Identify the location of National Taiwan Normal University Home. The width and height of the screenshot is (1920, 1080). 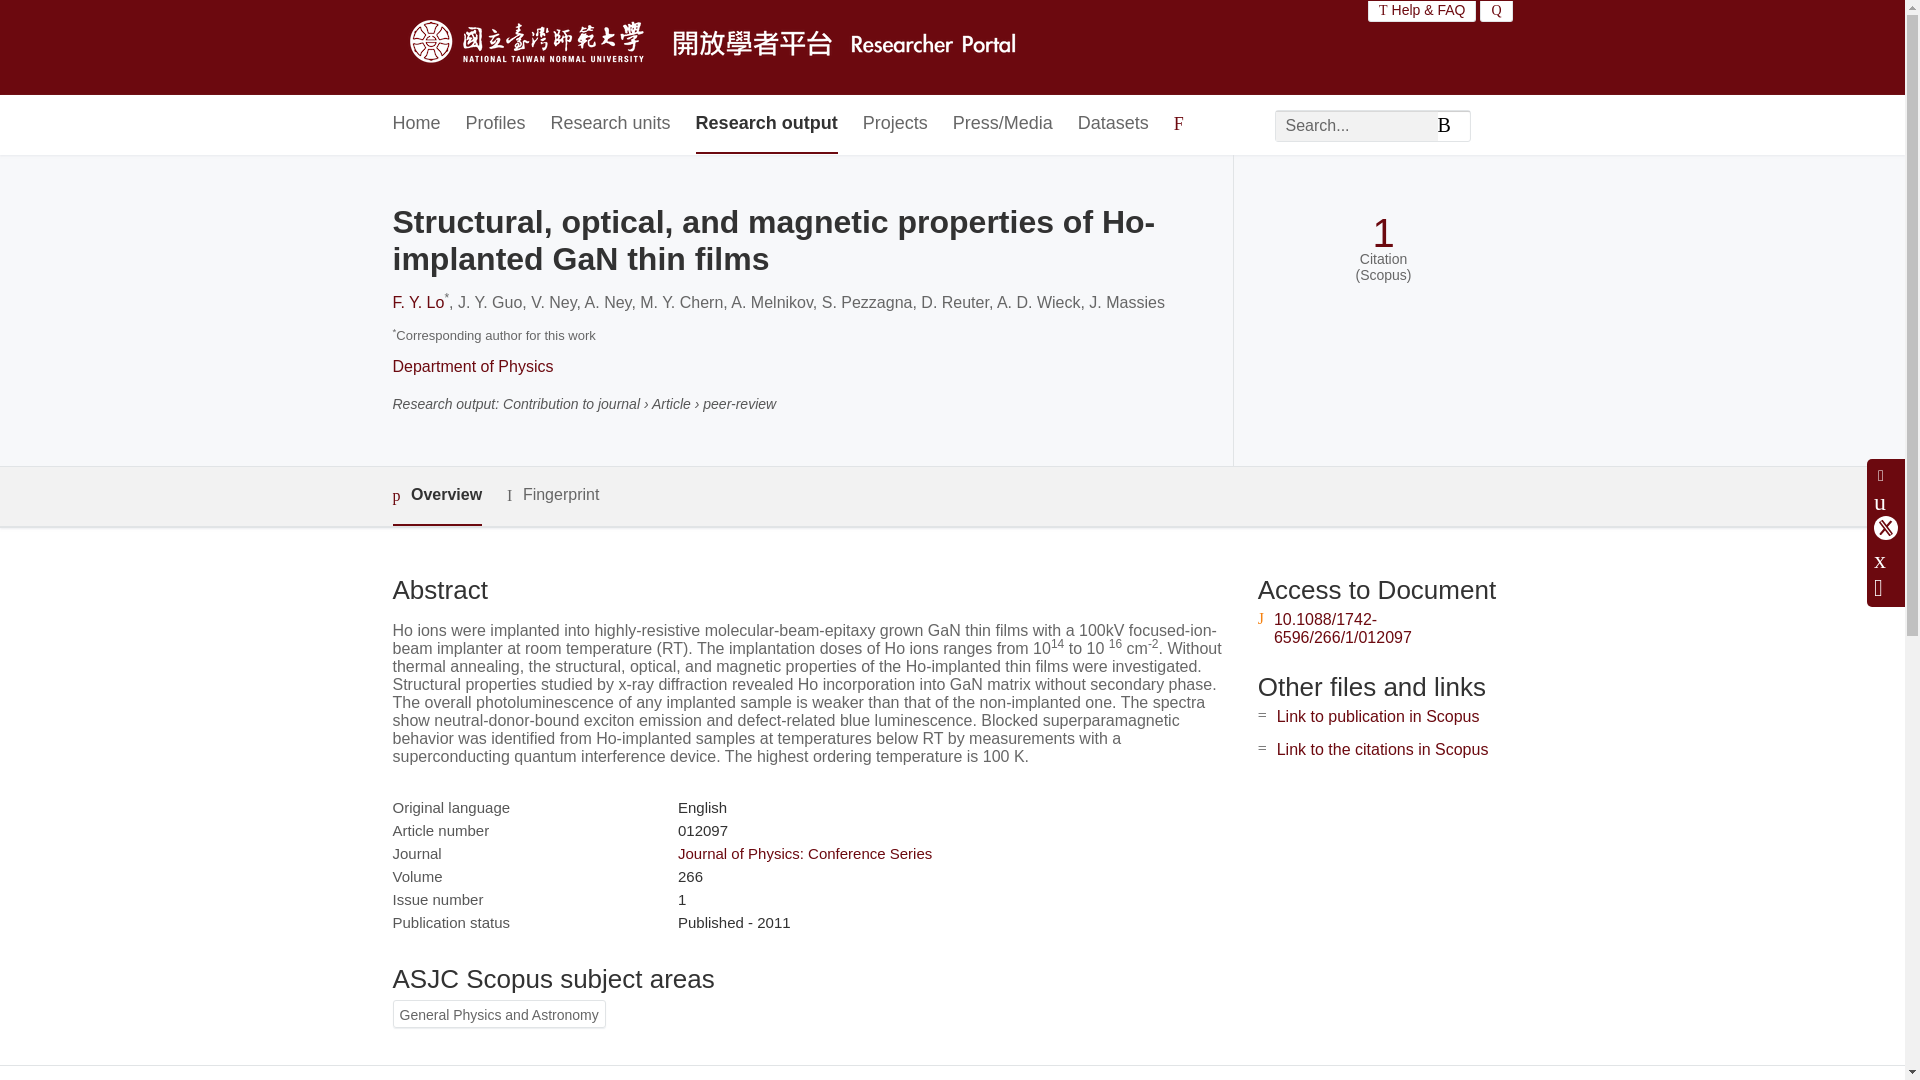
(716, 47).